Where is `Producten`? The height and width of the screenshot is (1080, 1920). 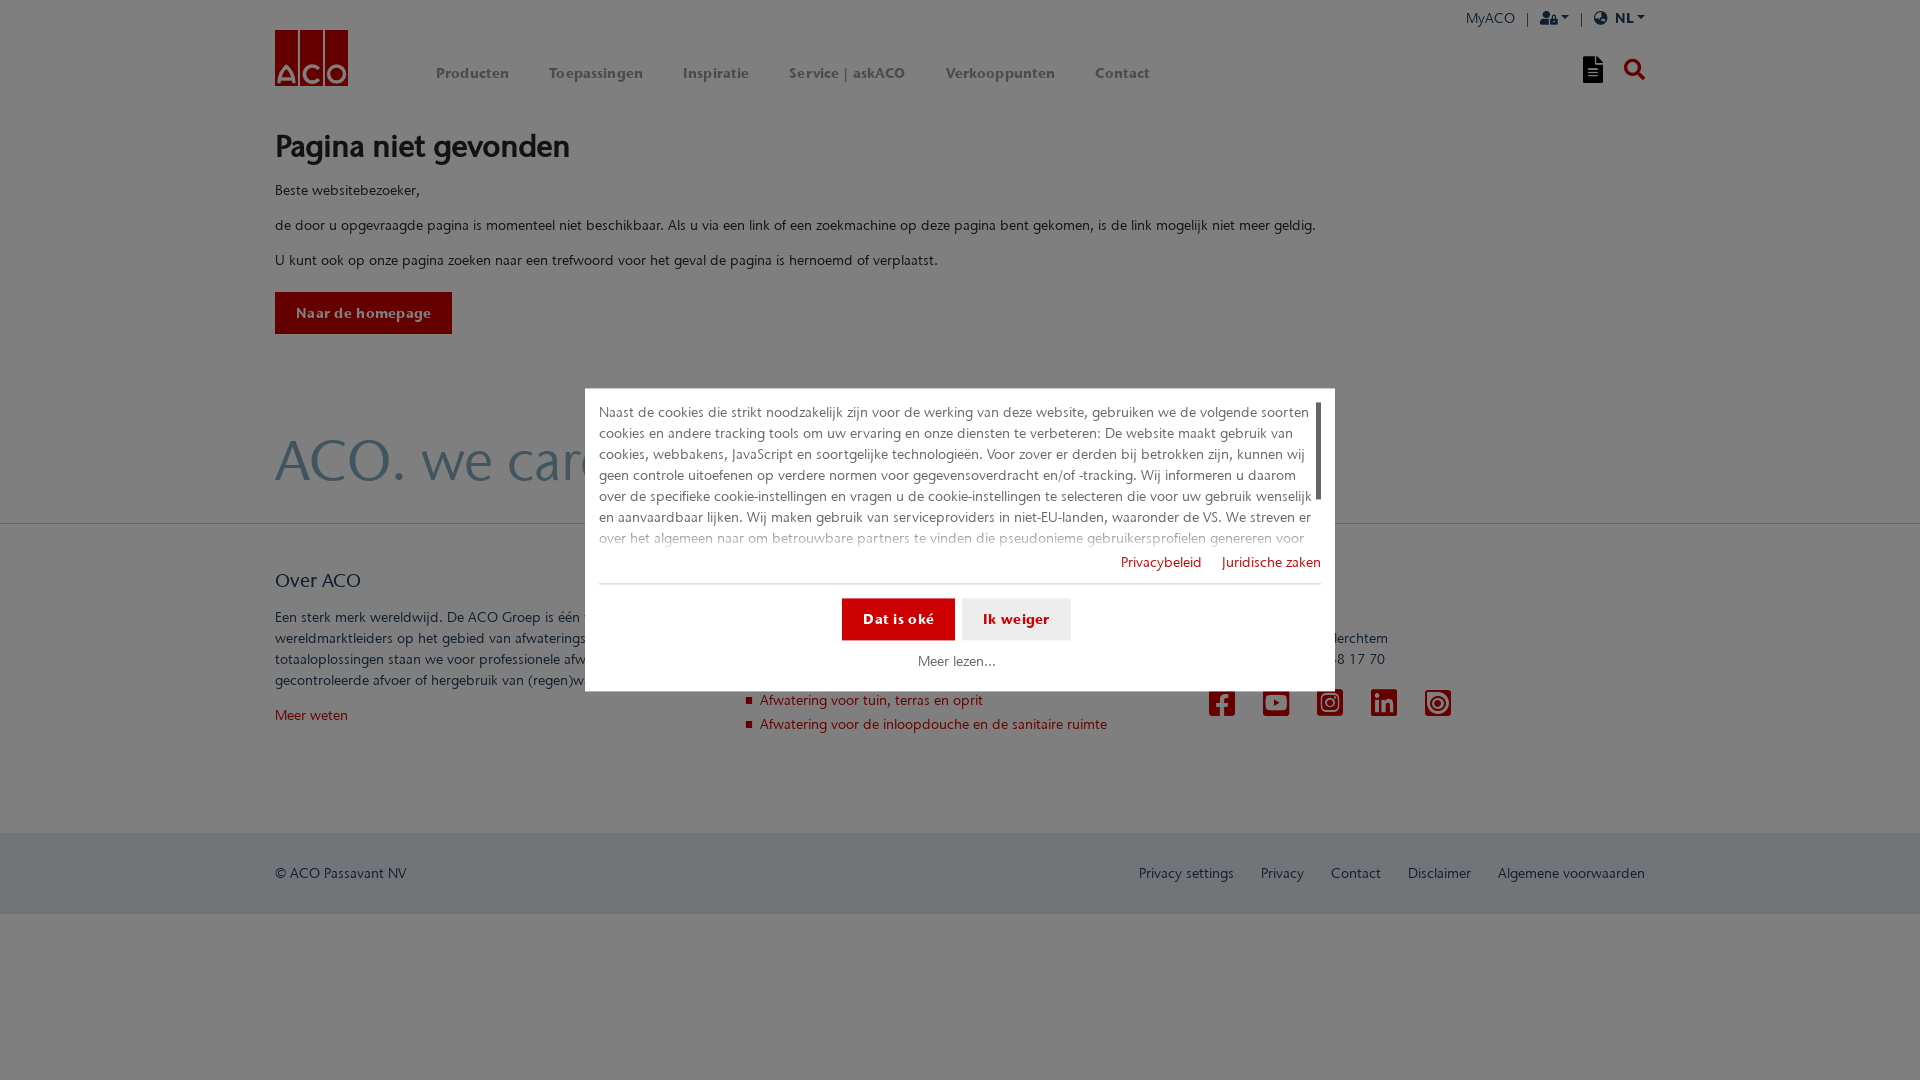 Producten is located at coordinates (472, 74).